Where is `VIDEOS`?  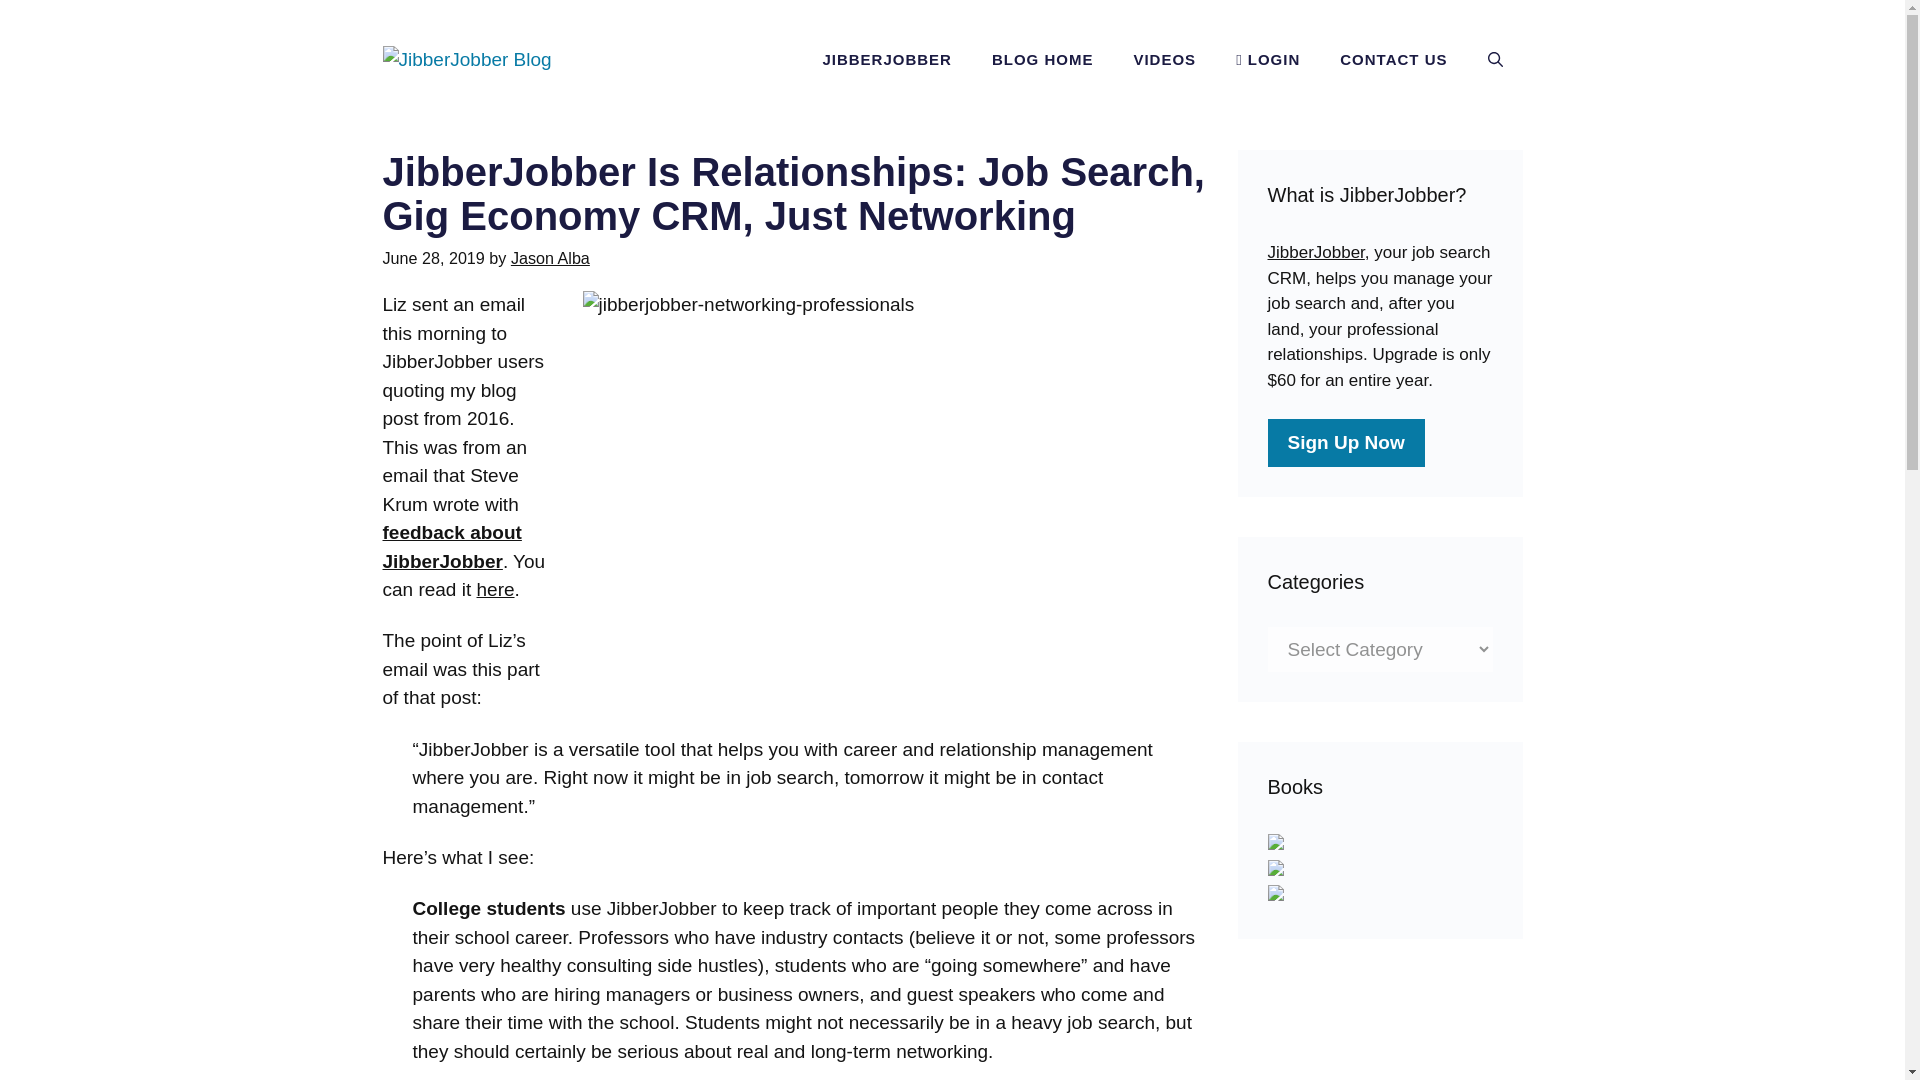
VIDEOS is located at coordinates (1164, 60).